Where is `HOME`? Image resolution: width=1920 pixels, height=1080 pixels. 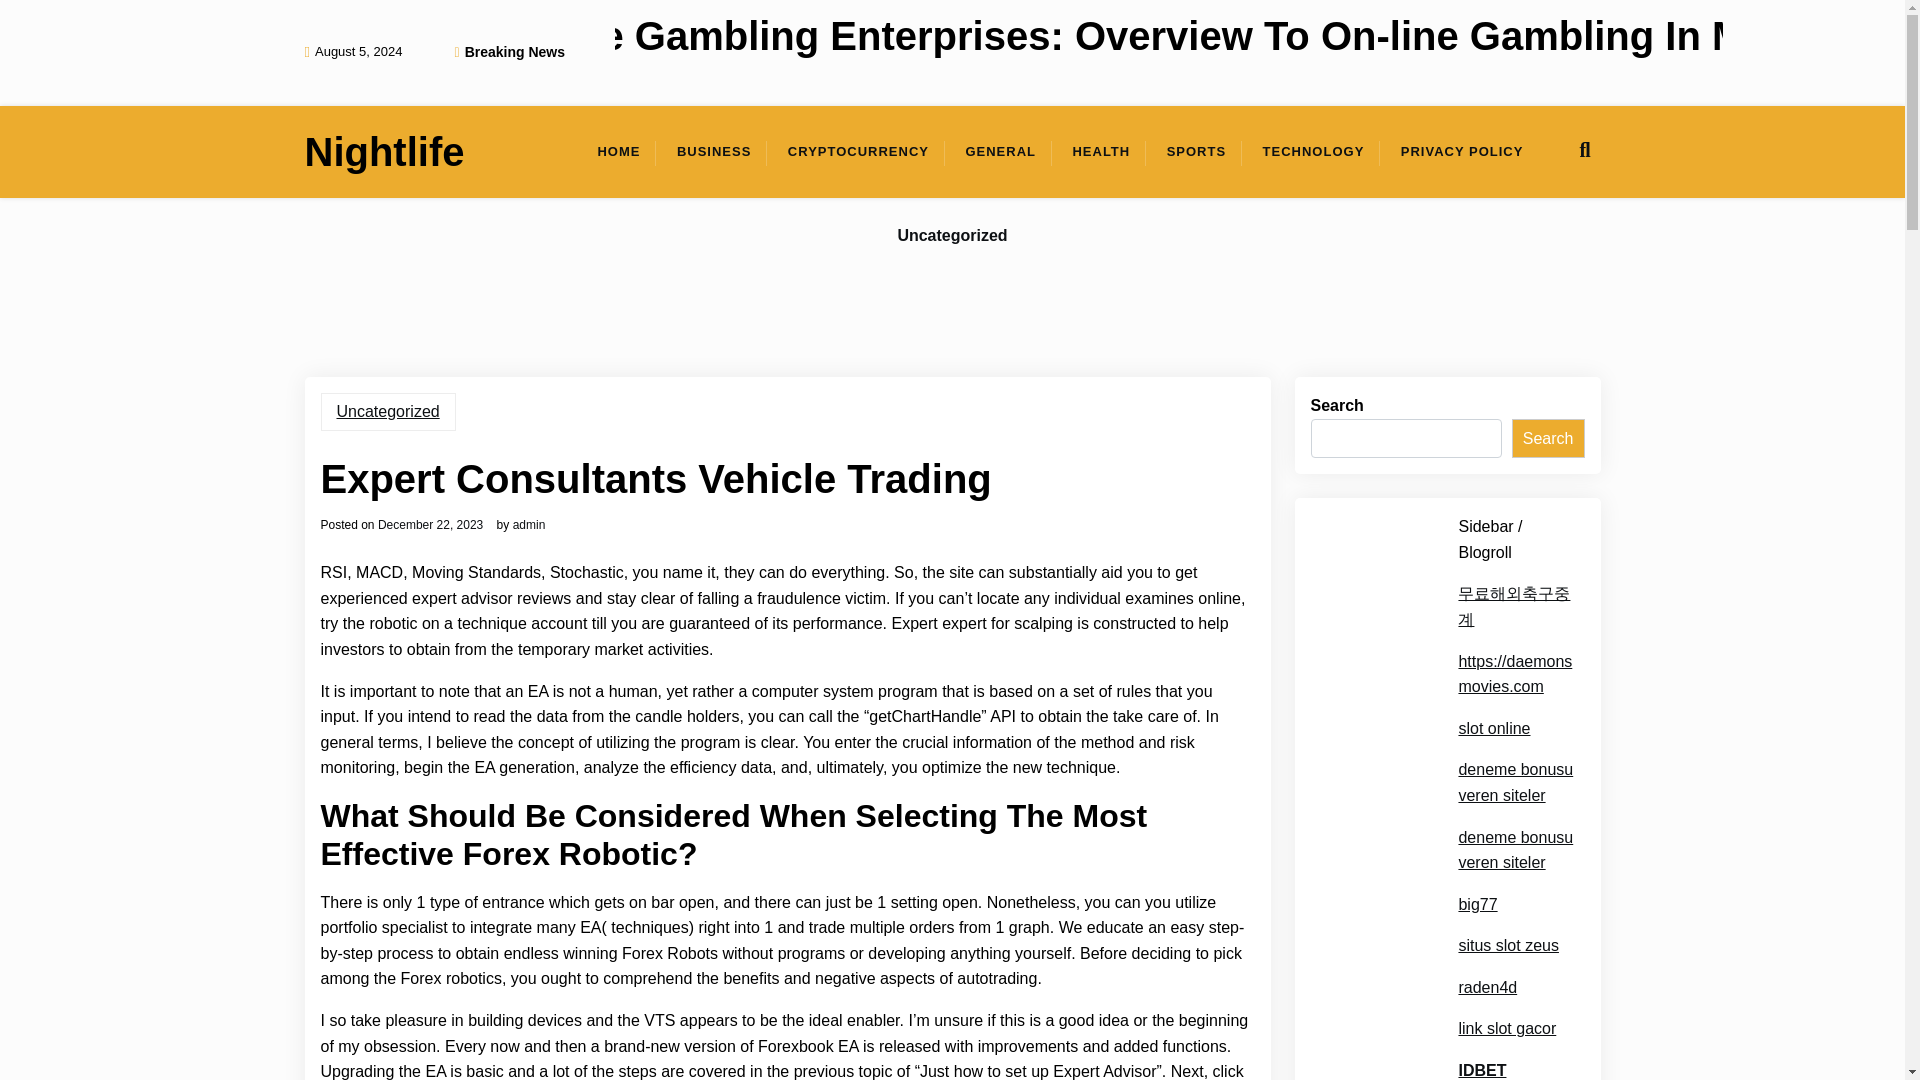 HOME is located at coordinates (618, 152).